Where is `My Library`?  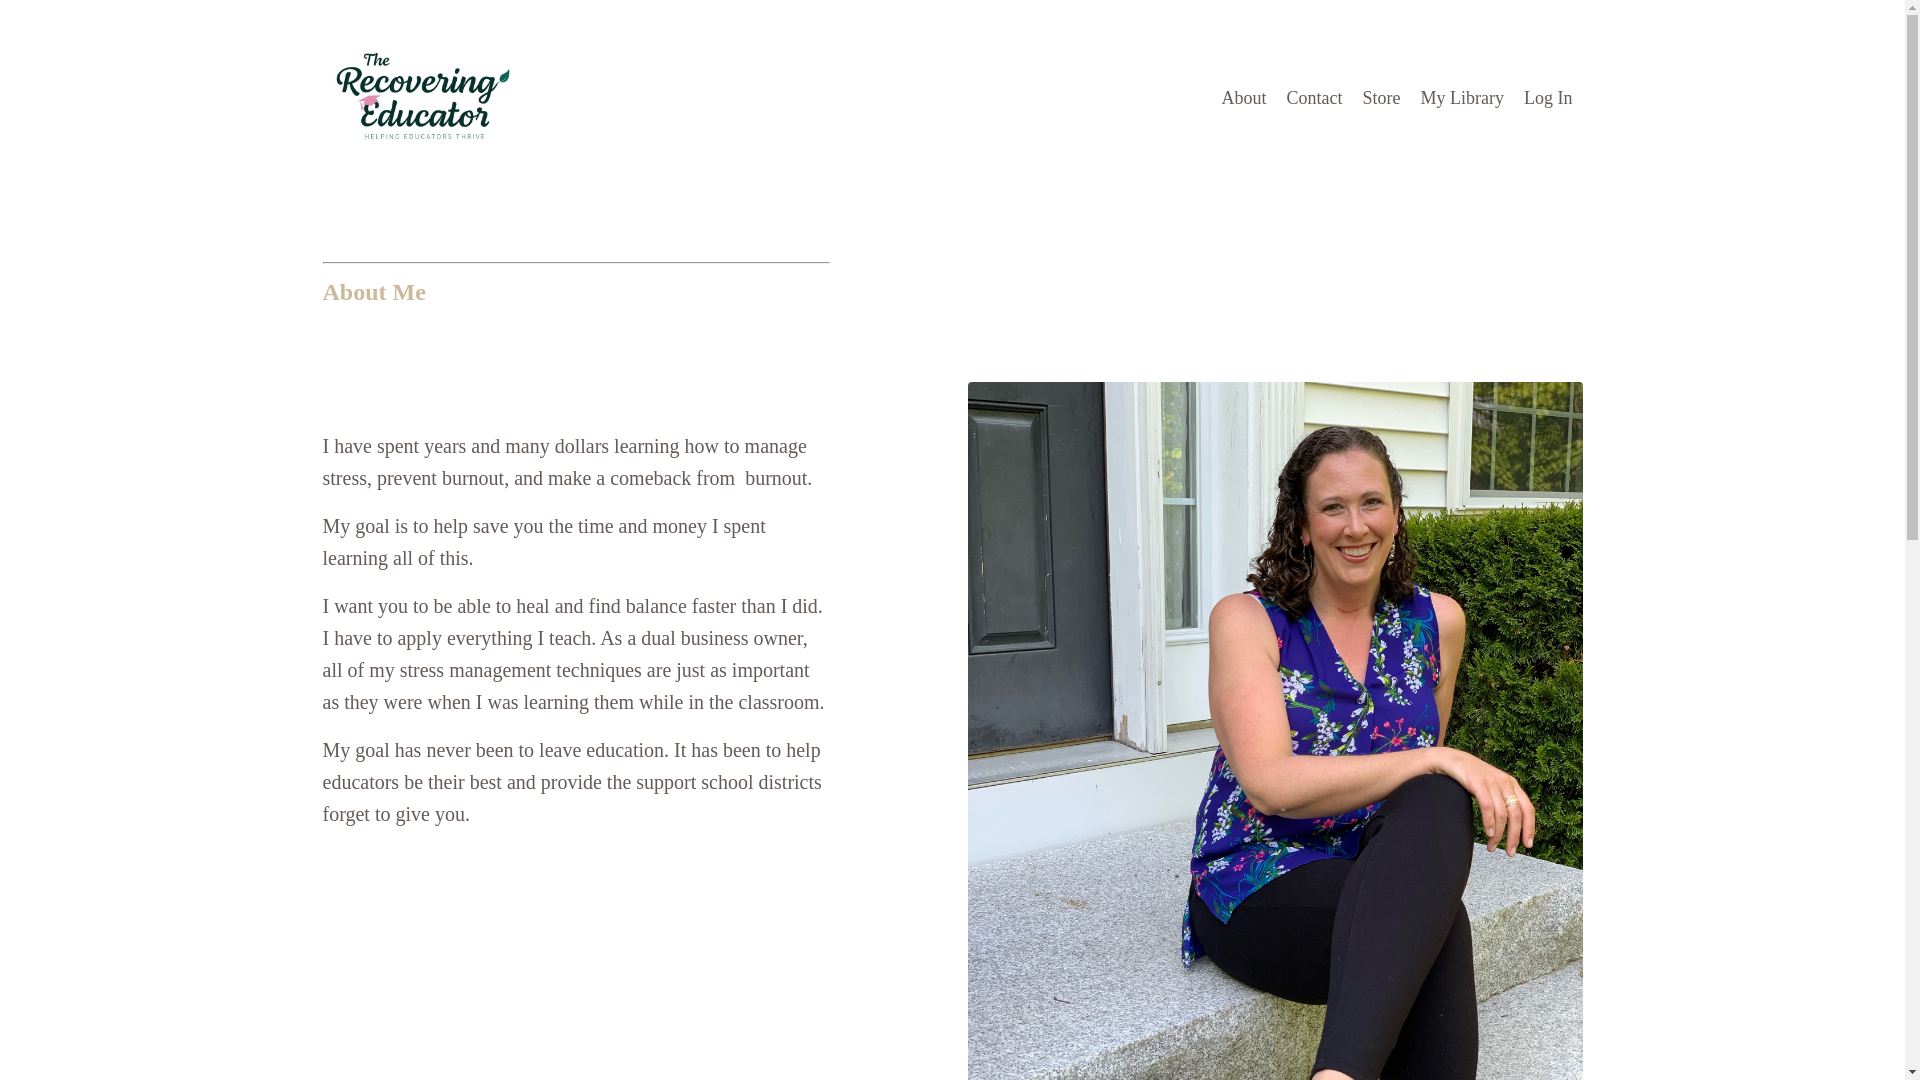
My Library is located at coordinates (1462, 98).